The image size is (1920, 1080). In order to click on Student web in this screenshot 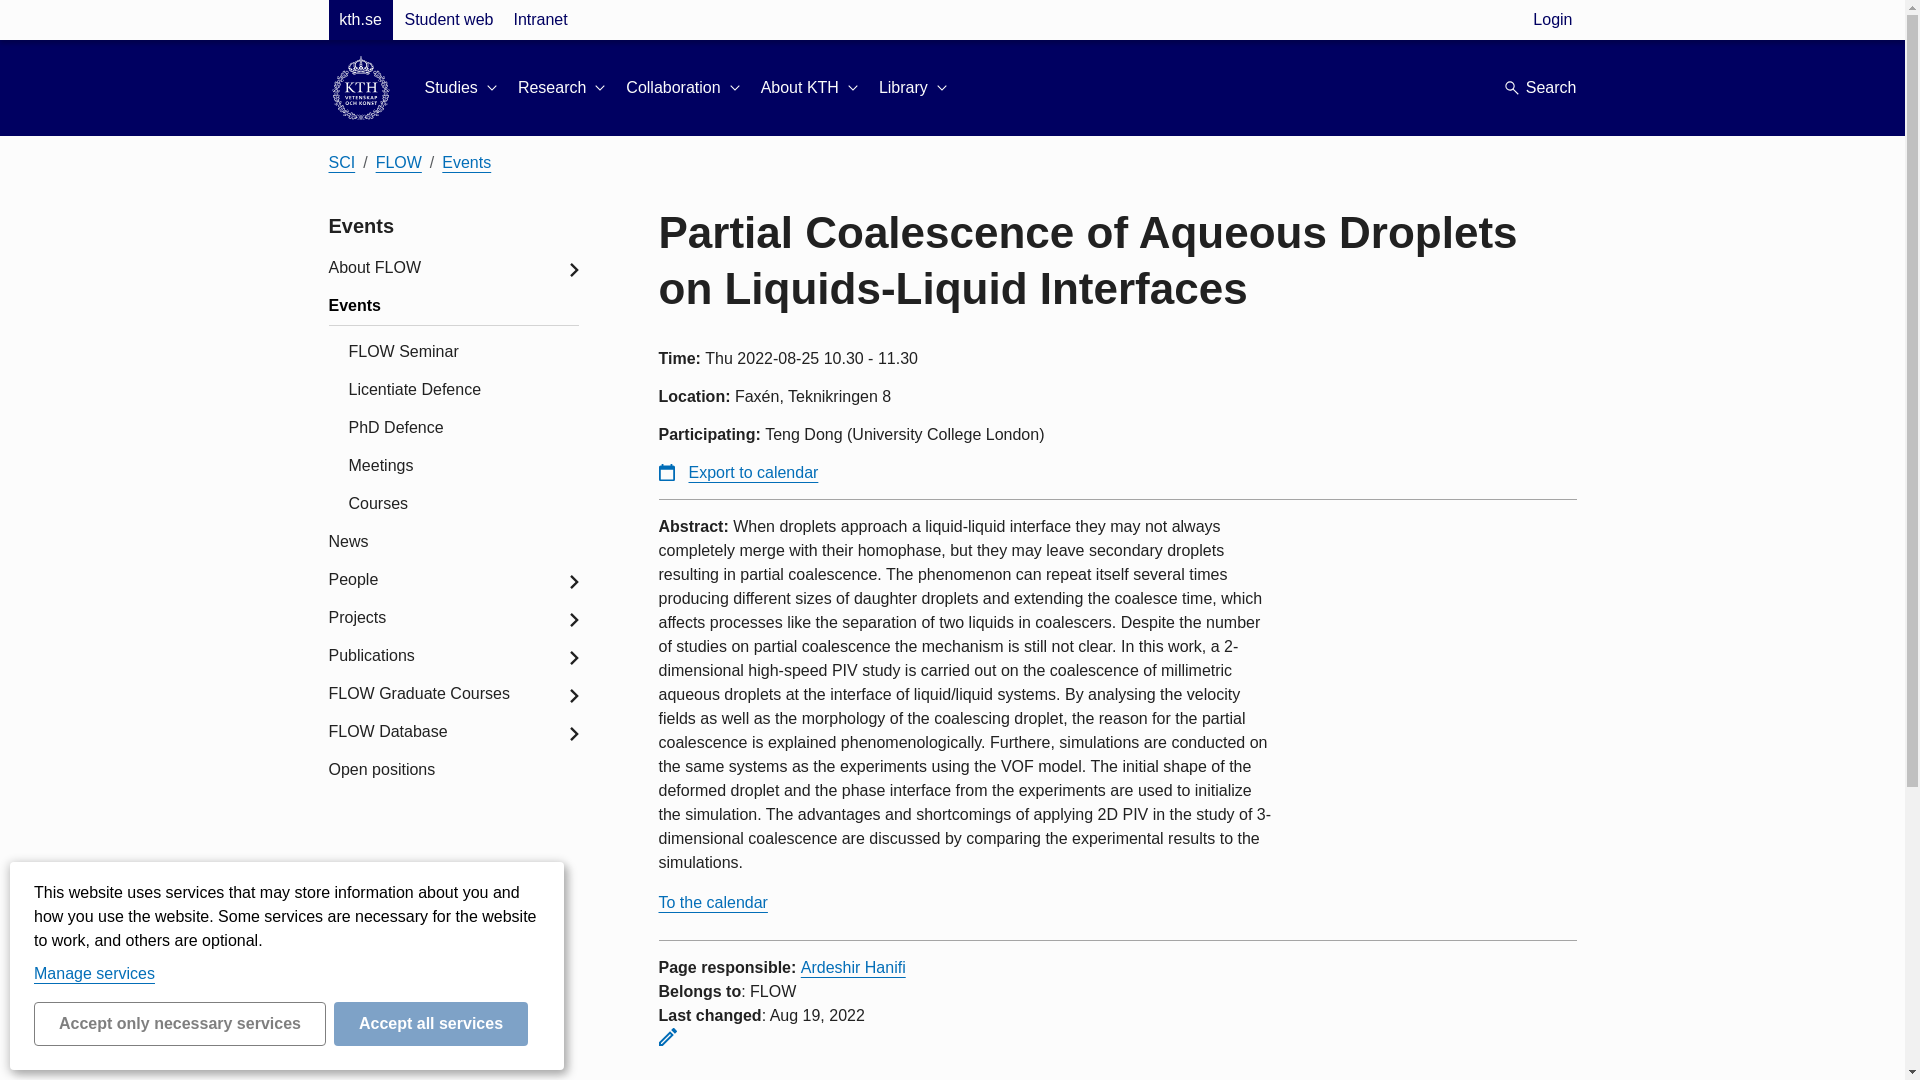, I will do `click(448, 20)`.